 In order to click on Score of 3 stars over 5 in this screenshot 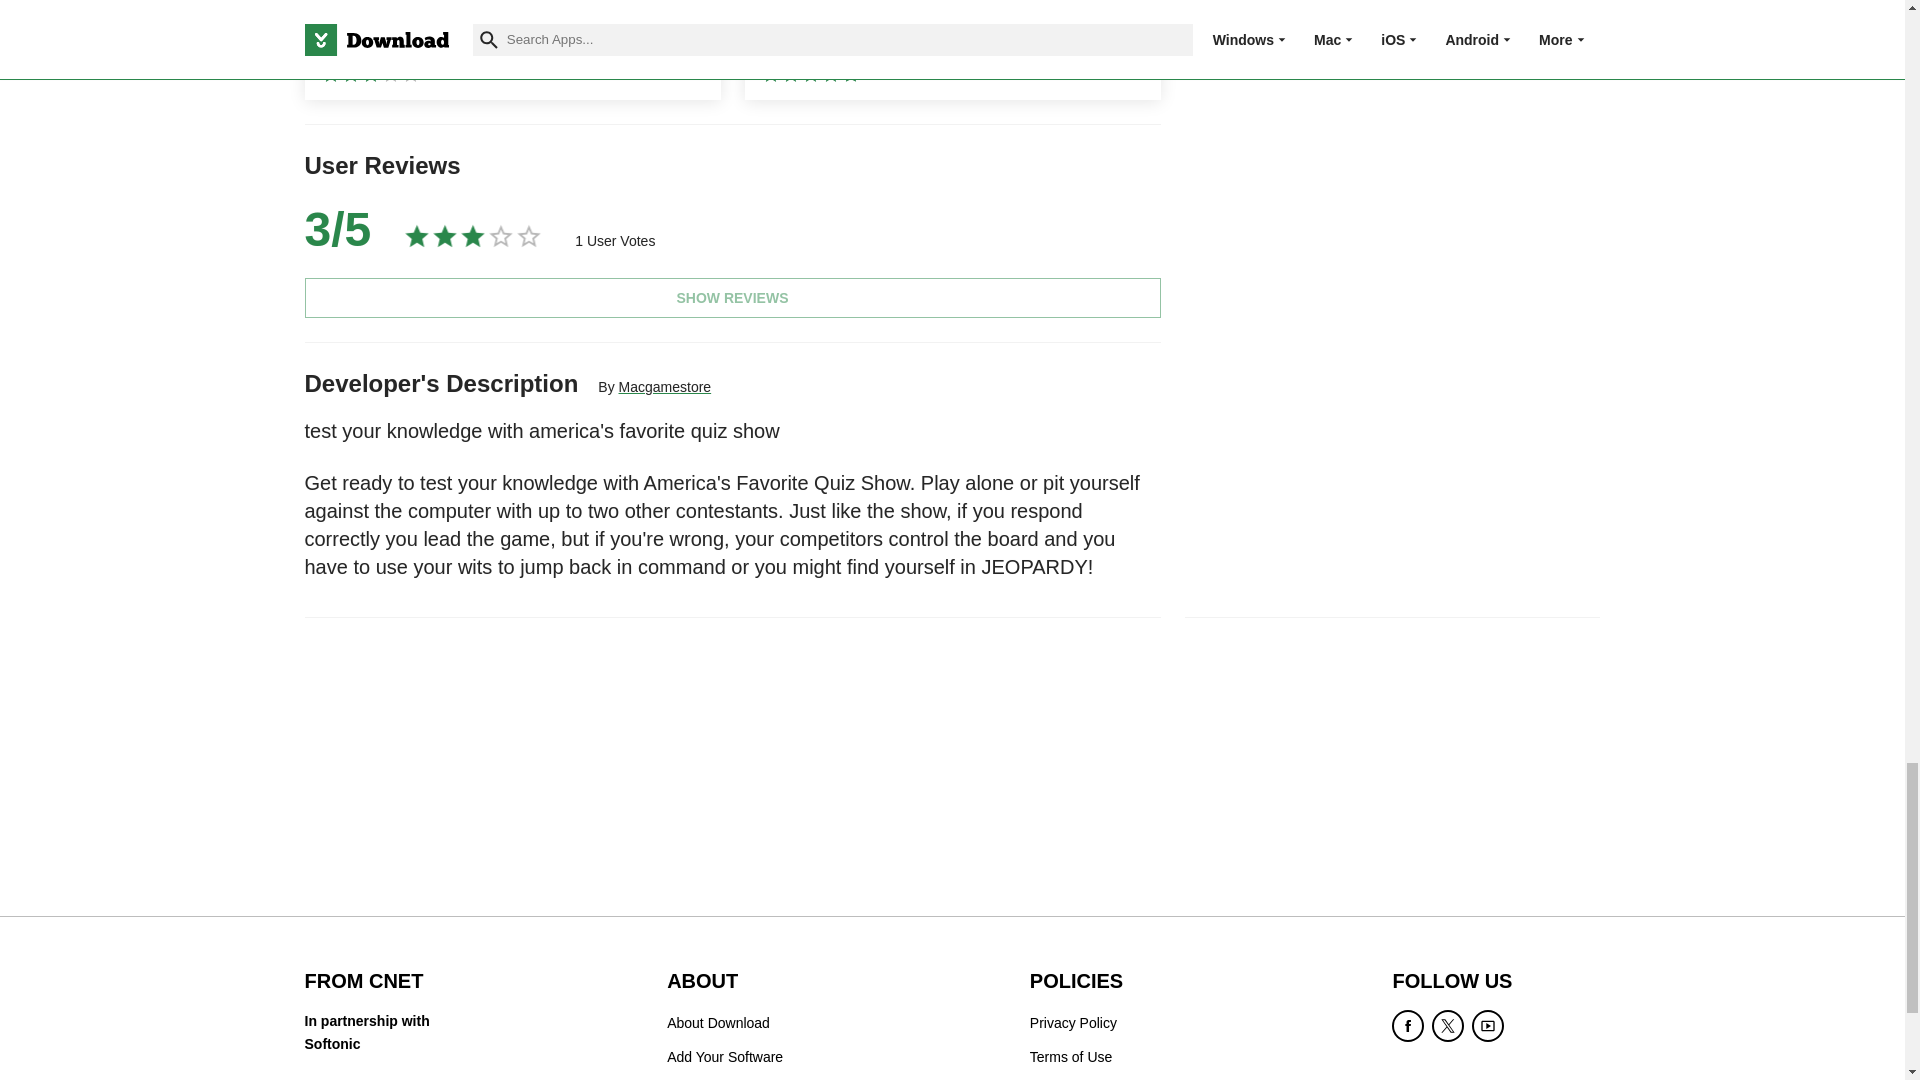, I will do `click(336, 230)`.